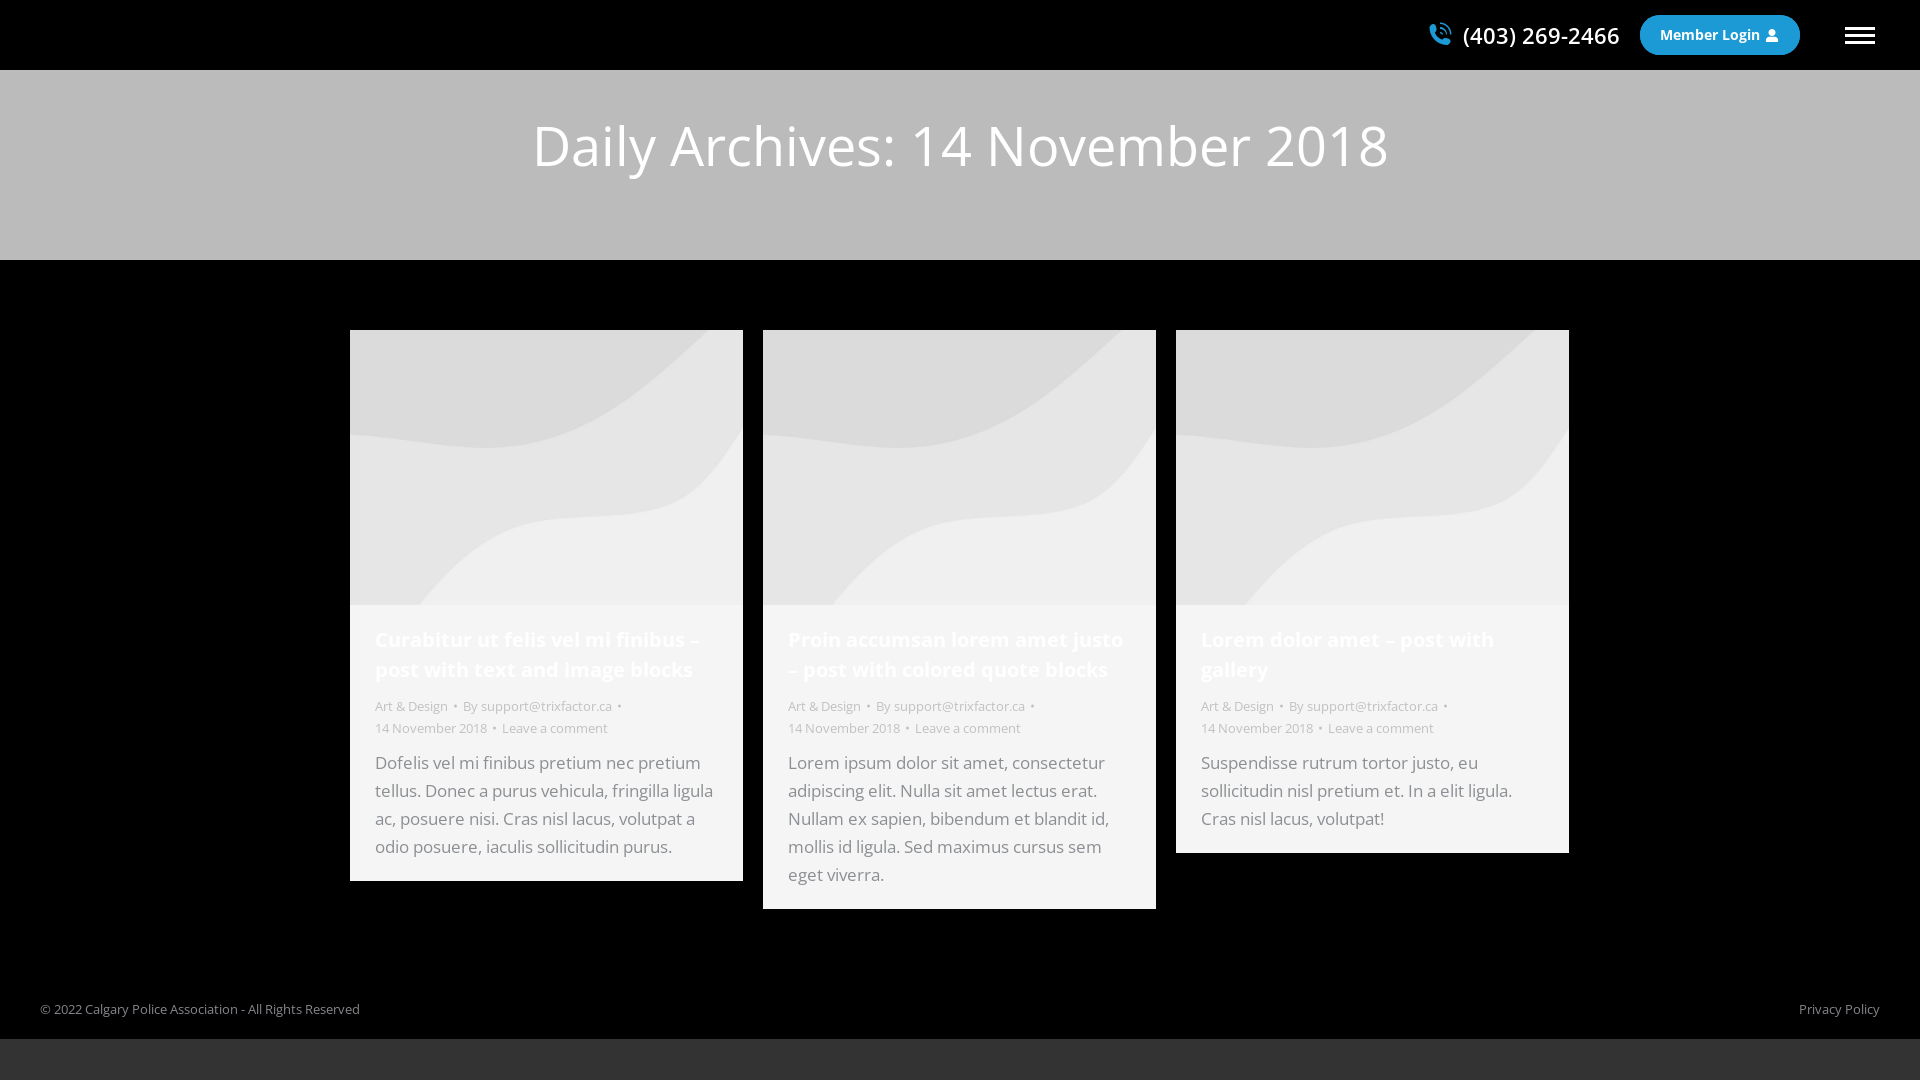  I want to click on Leave a comment, so click(555, 728).